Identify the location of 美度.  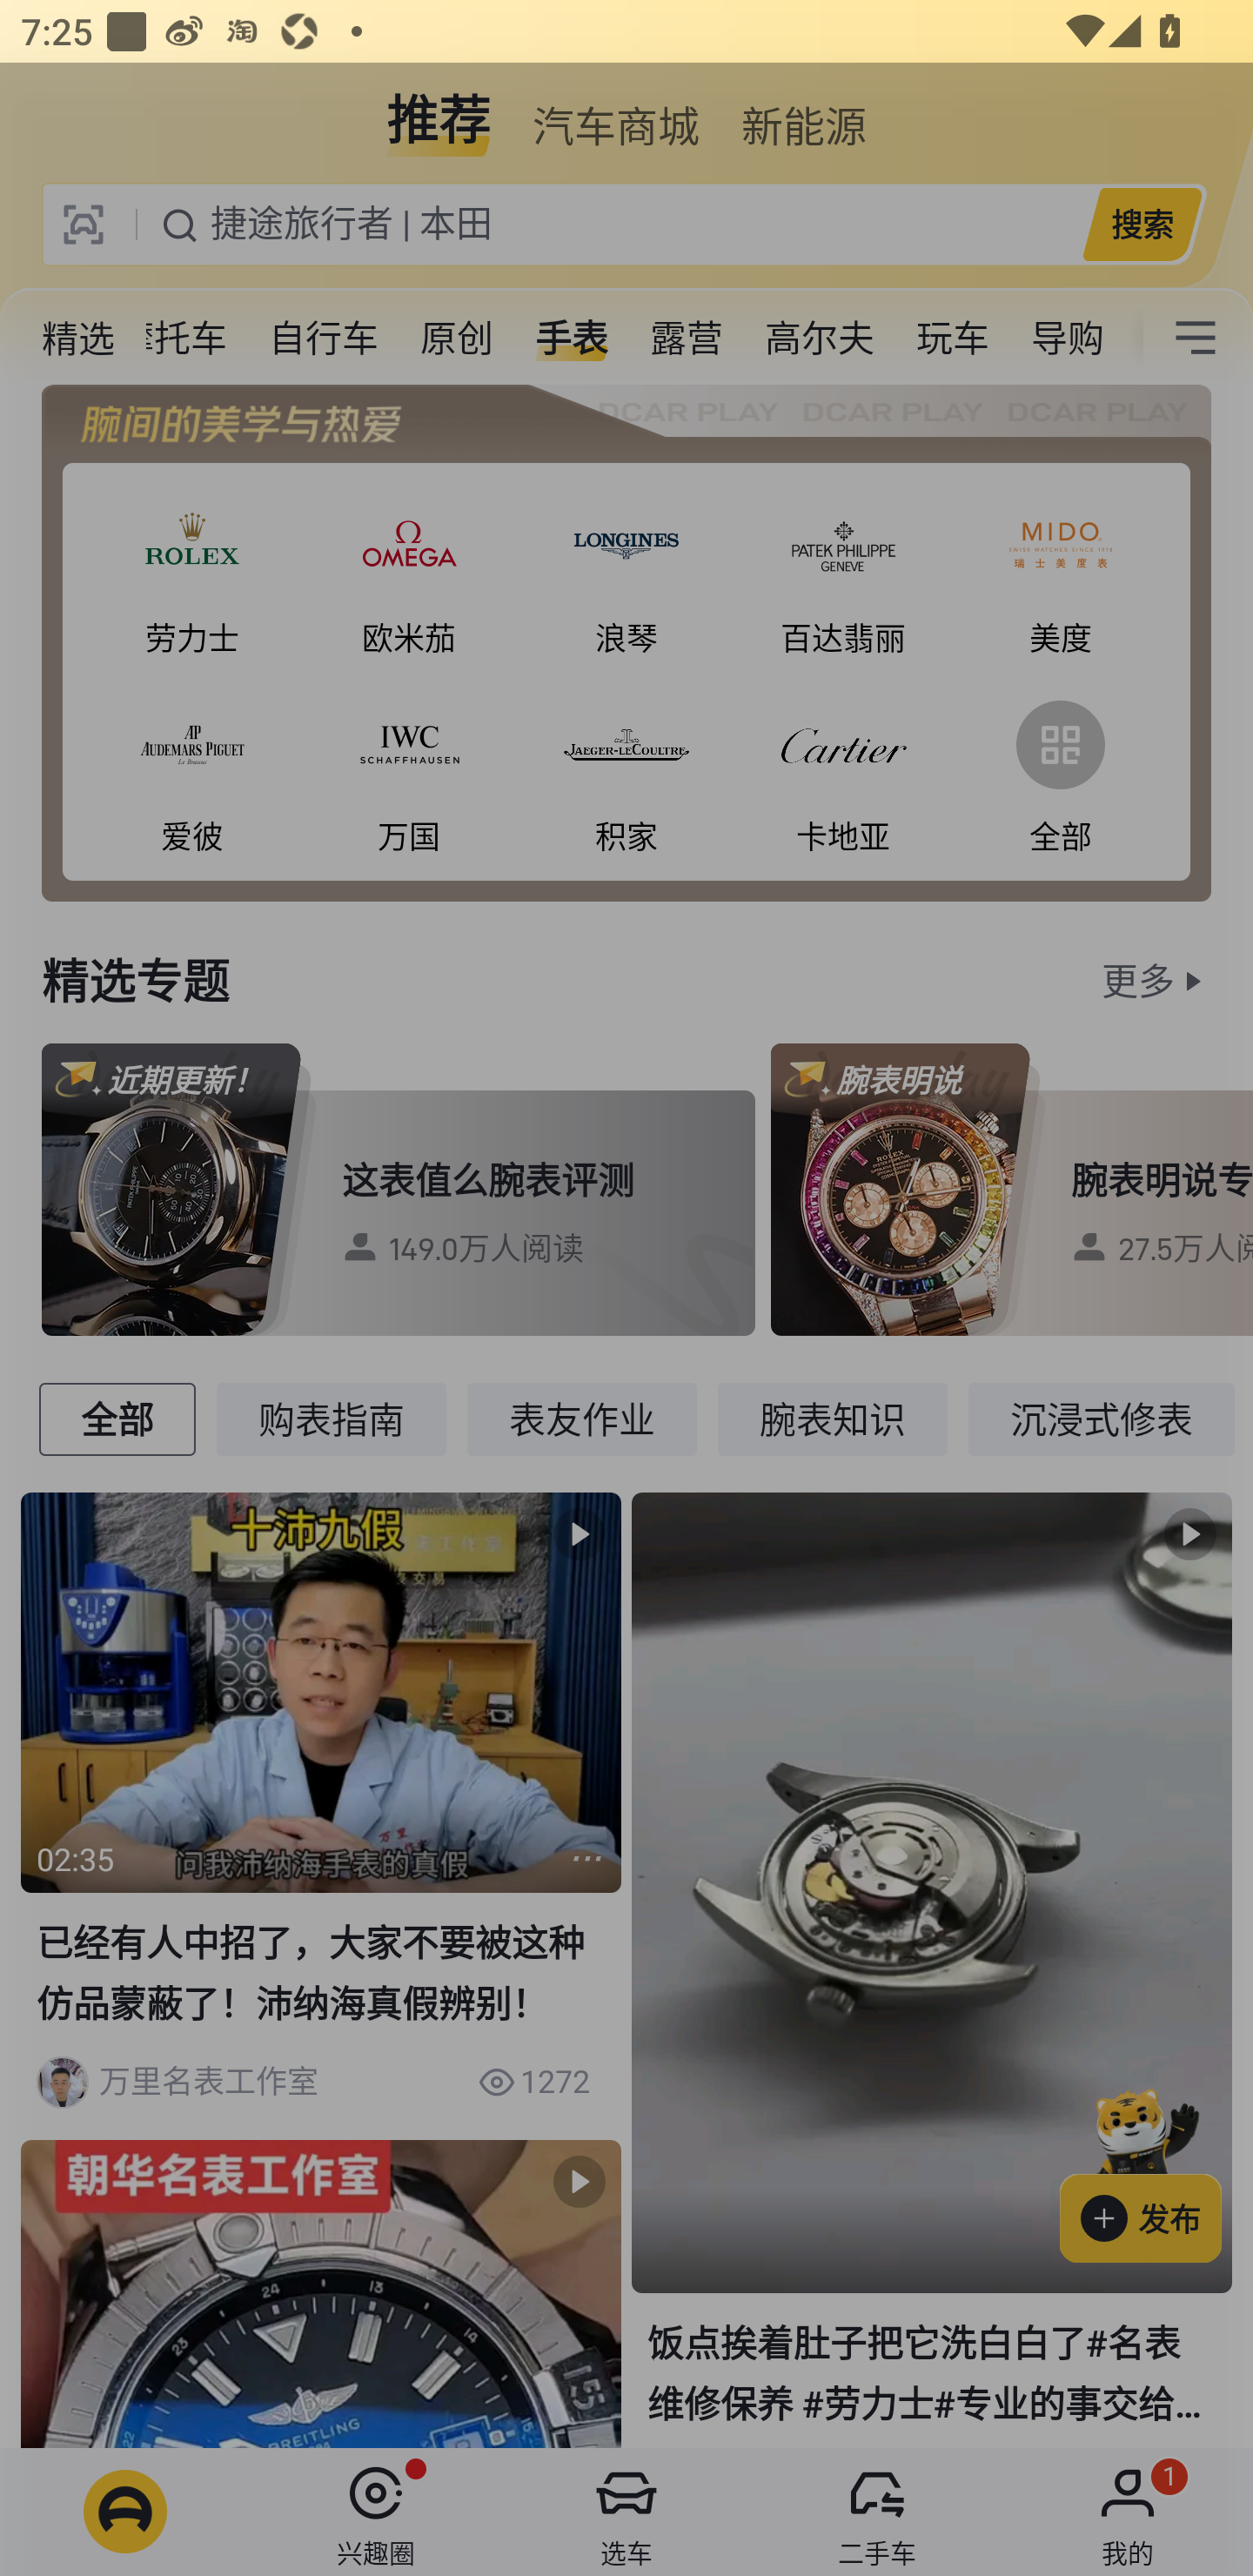
(1060, 573).